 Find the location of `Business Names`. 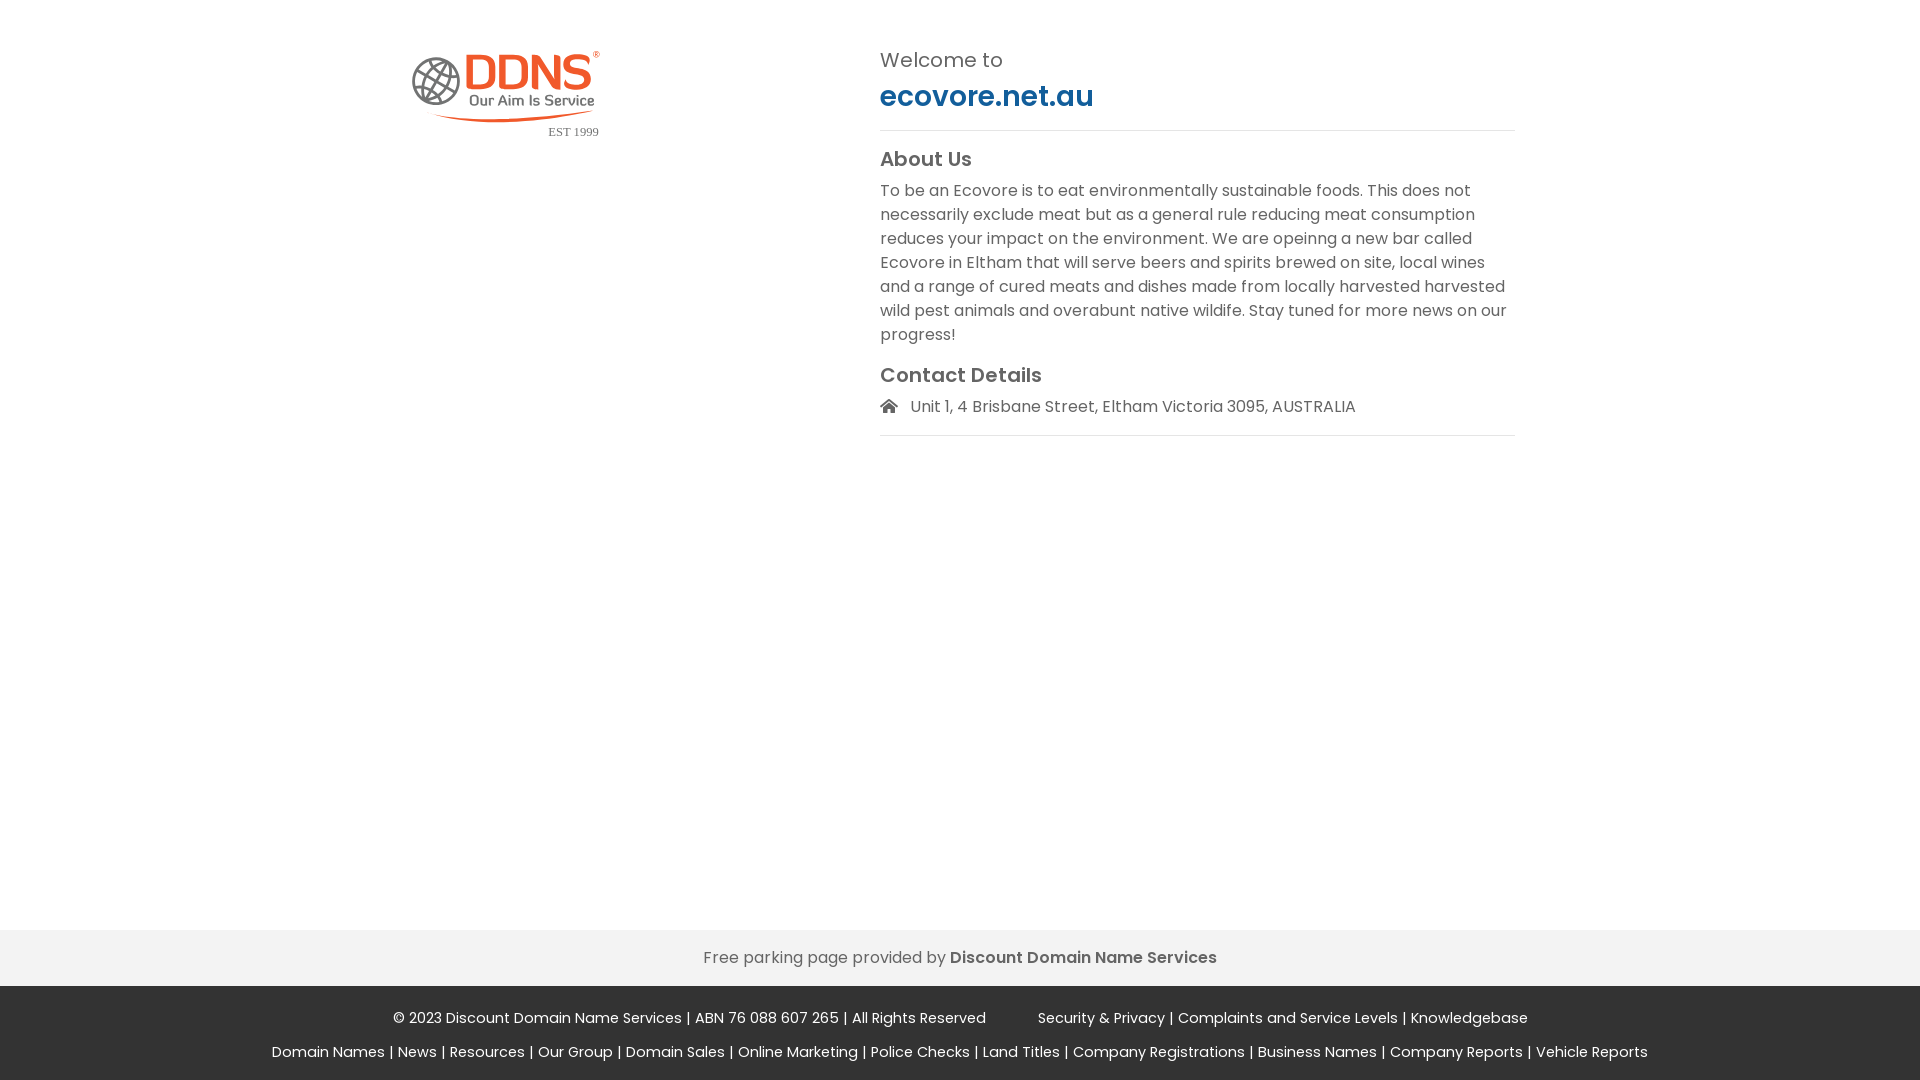

Business Names is located at coordinates (1318, 1052).